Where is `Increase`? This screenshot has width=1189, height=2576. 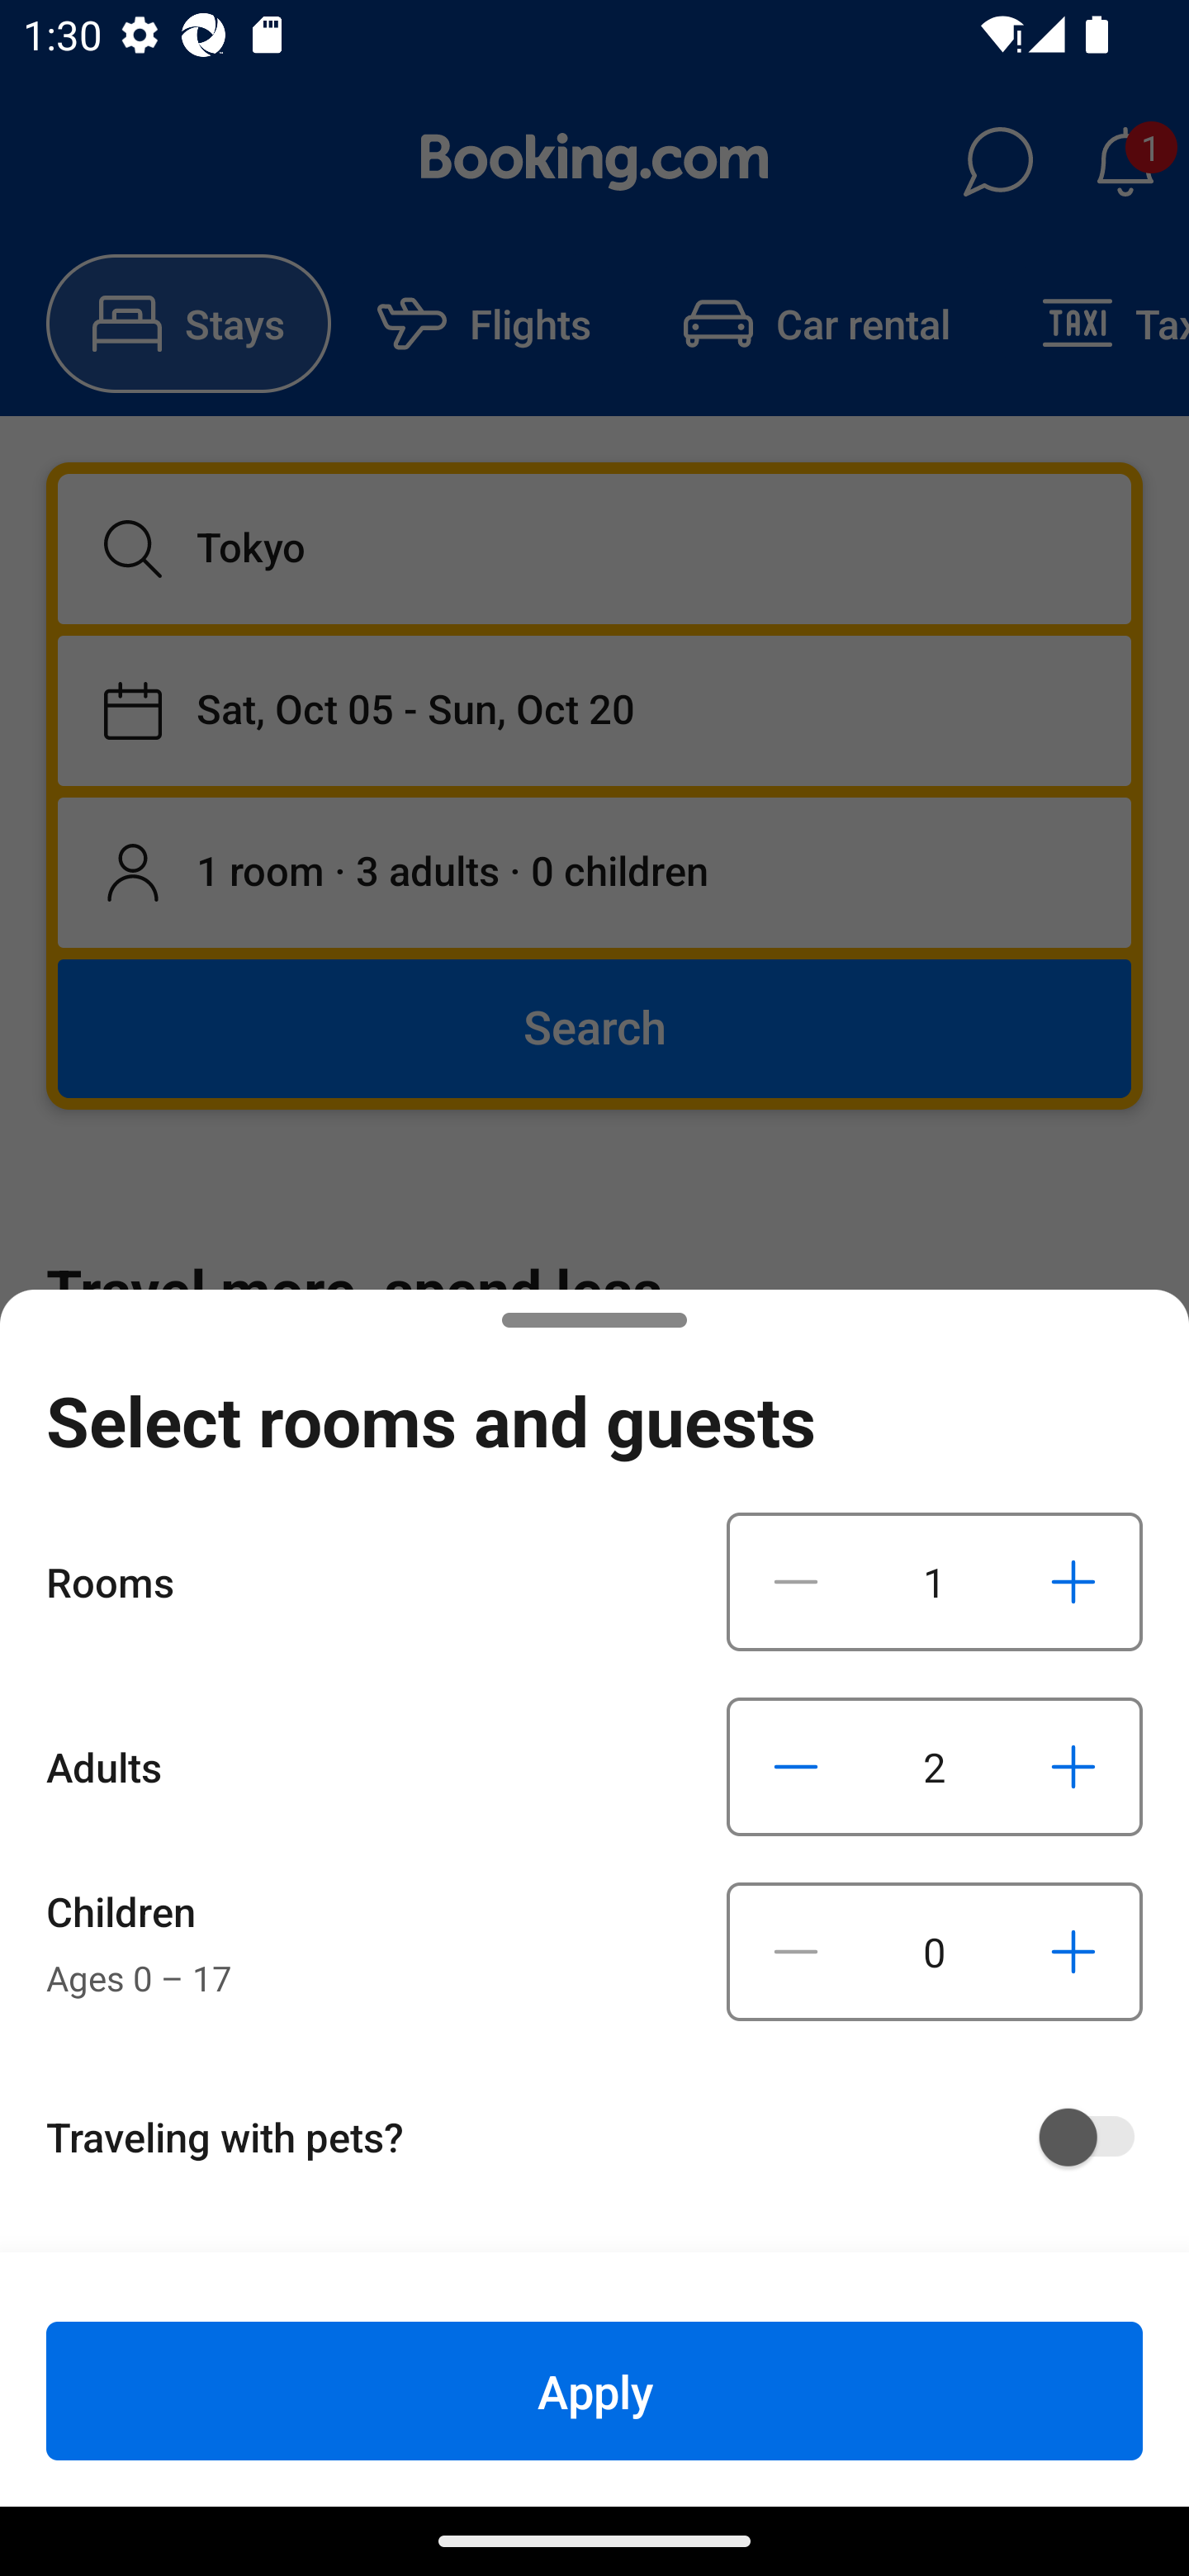
Increase is located at coordinates (1073, 1581).